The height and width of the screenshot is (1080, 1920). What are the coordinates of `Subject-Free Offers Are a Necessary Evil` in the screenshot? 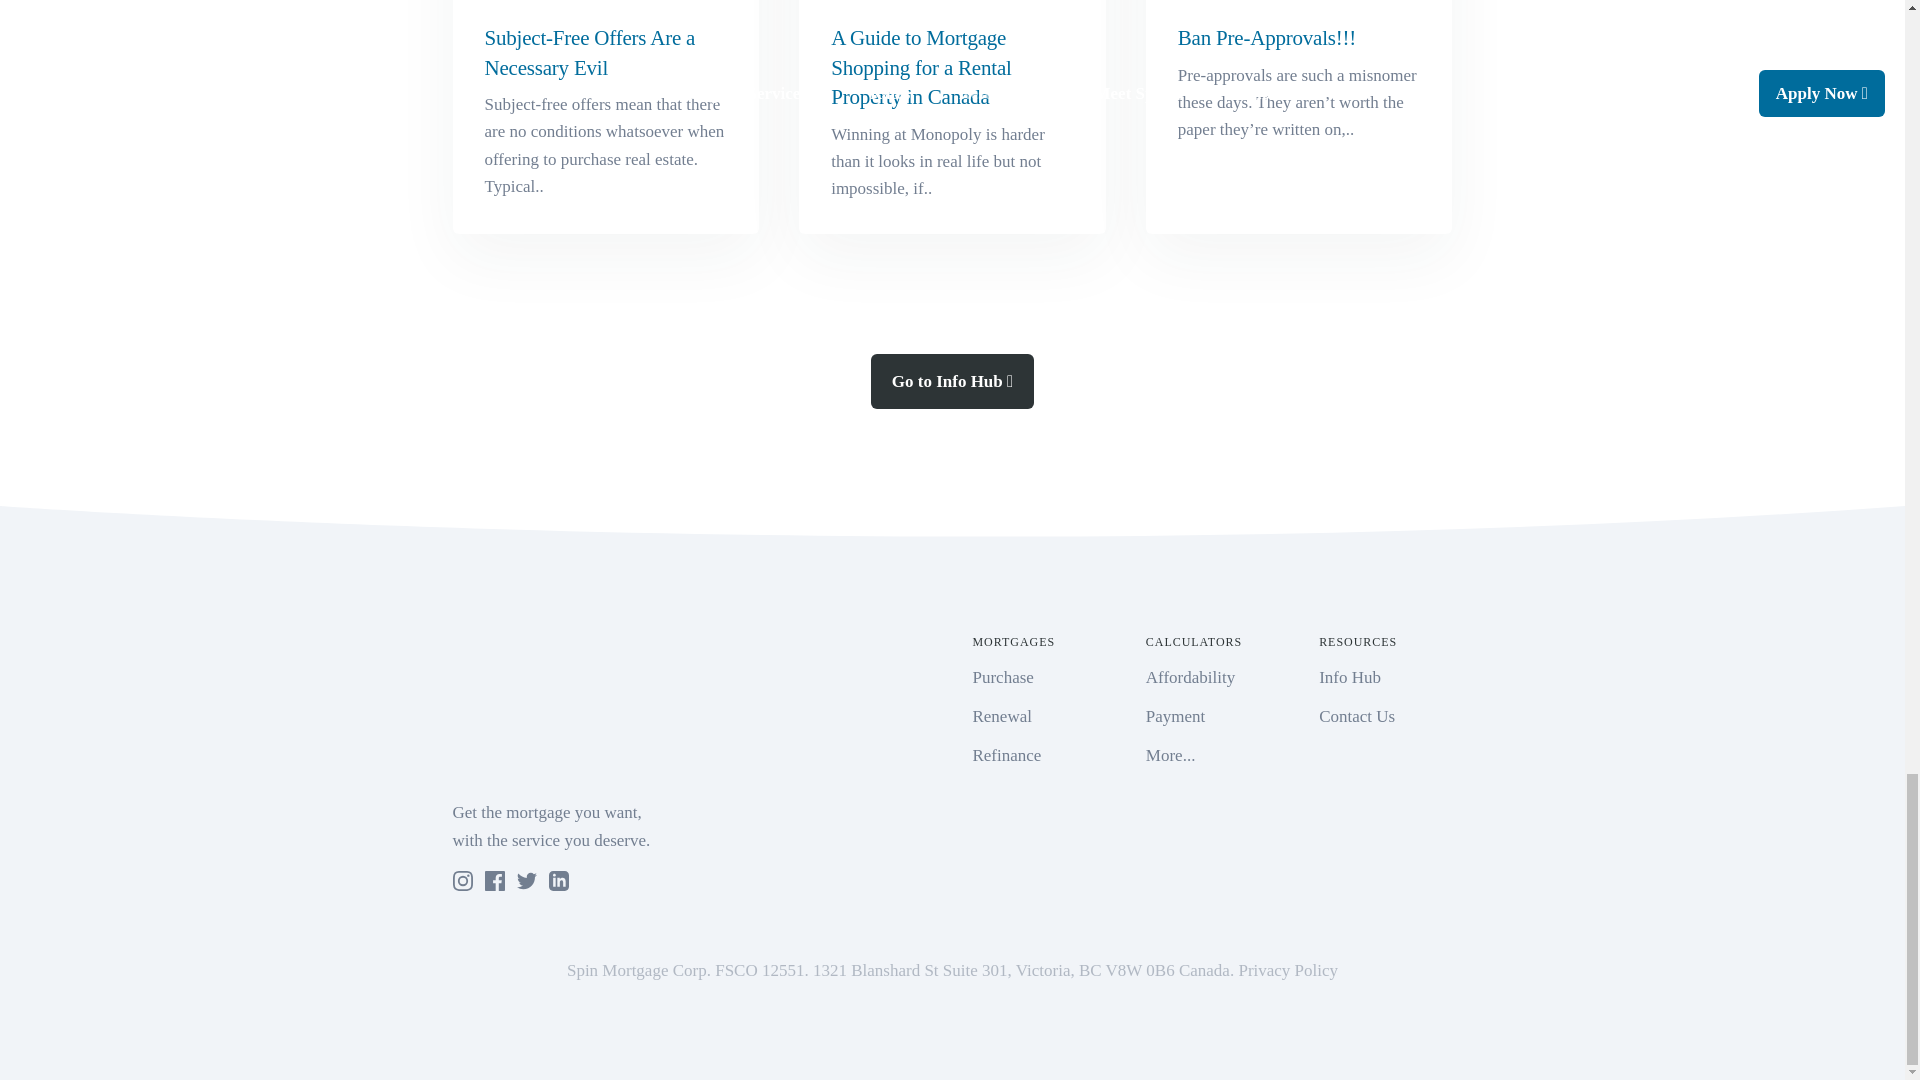 It's located at (604, 117).